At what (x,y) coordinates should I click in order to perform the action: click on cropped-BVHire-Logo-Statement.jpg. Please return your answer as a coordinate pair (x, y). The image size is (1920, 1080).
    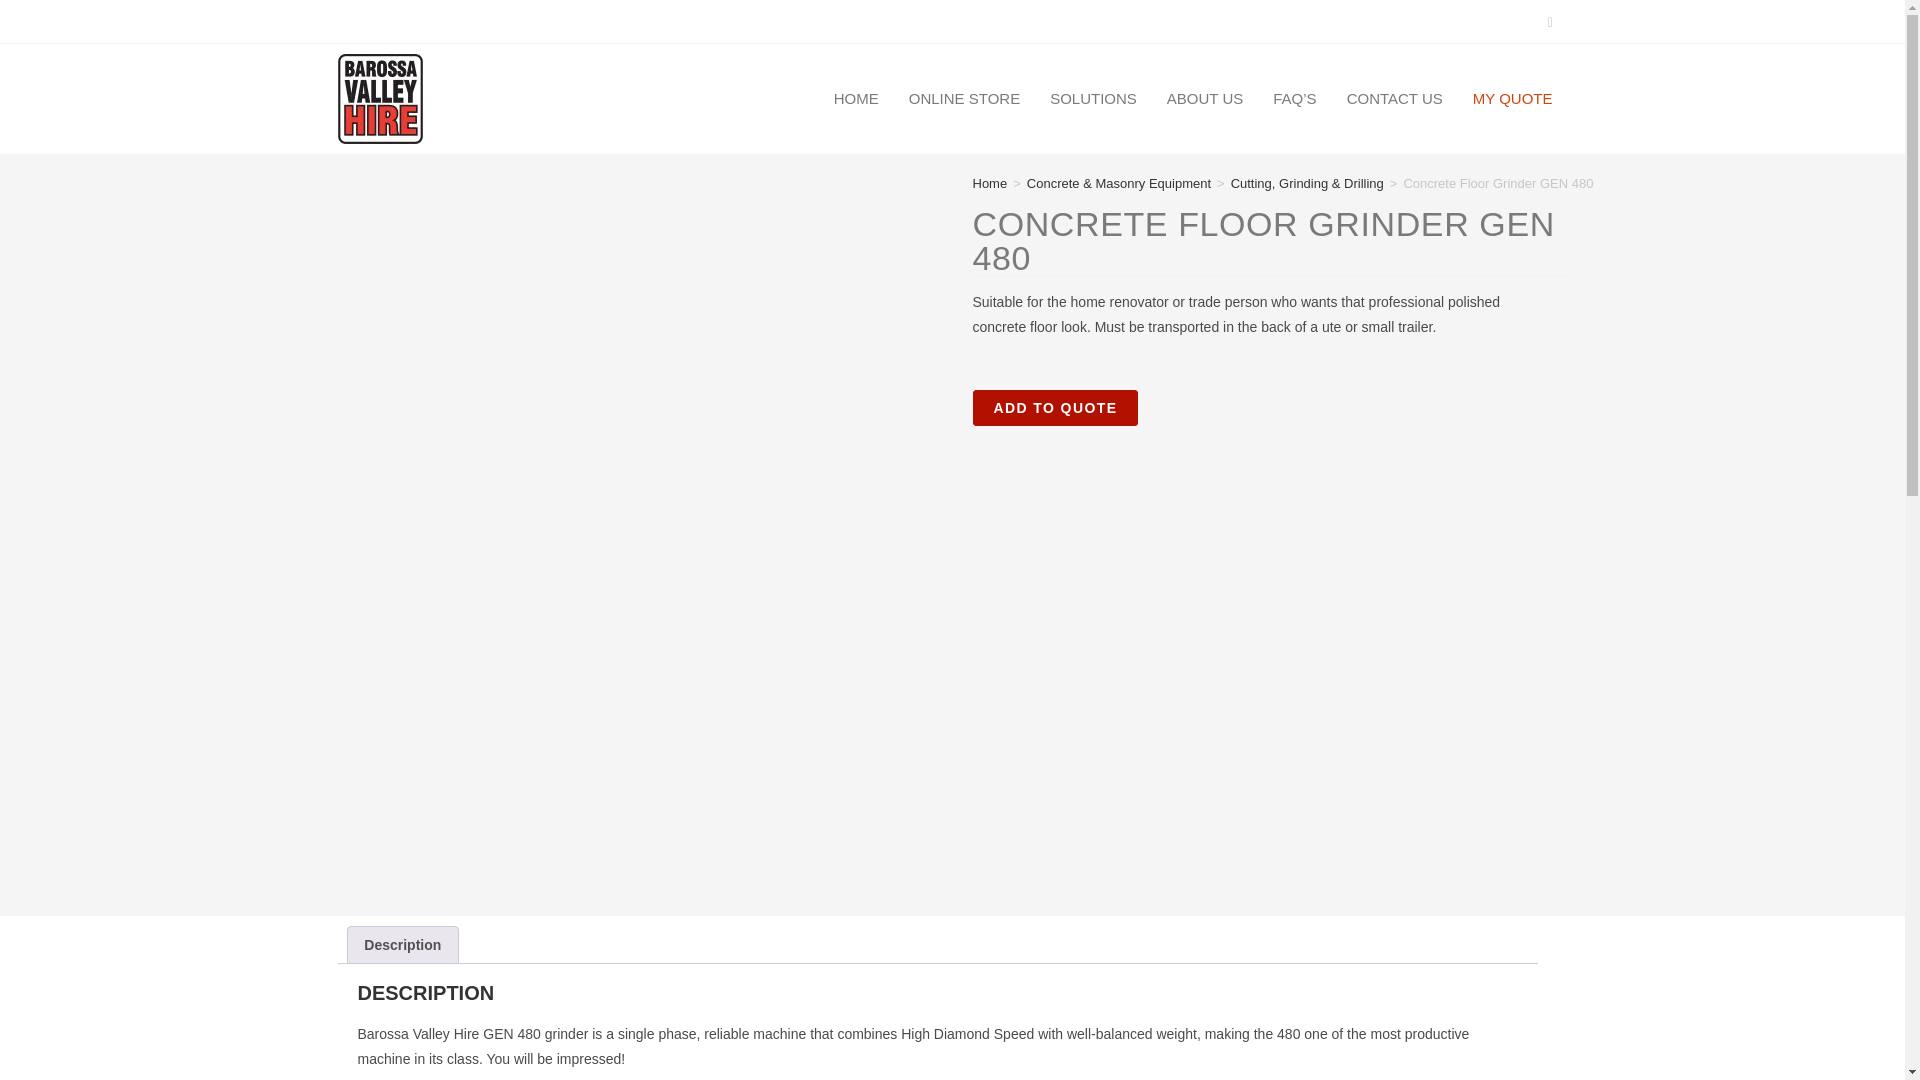
    Looking at the image, I should click on (380, 98).